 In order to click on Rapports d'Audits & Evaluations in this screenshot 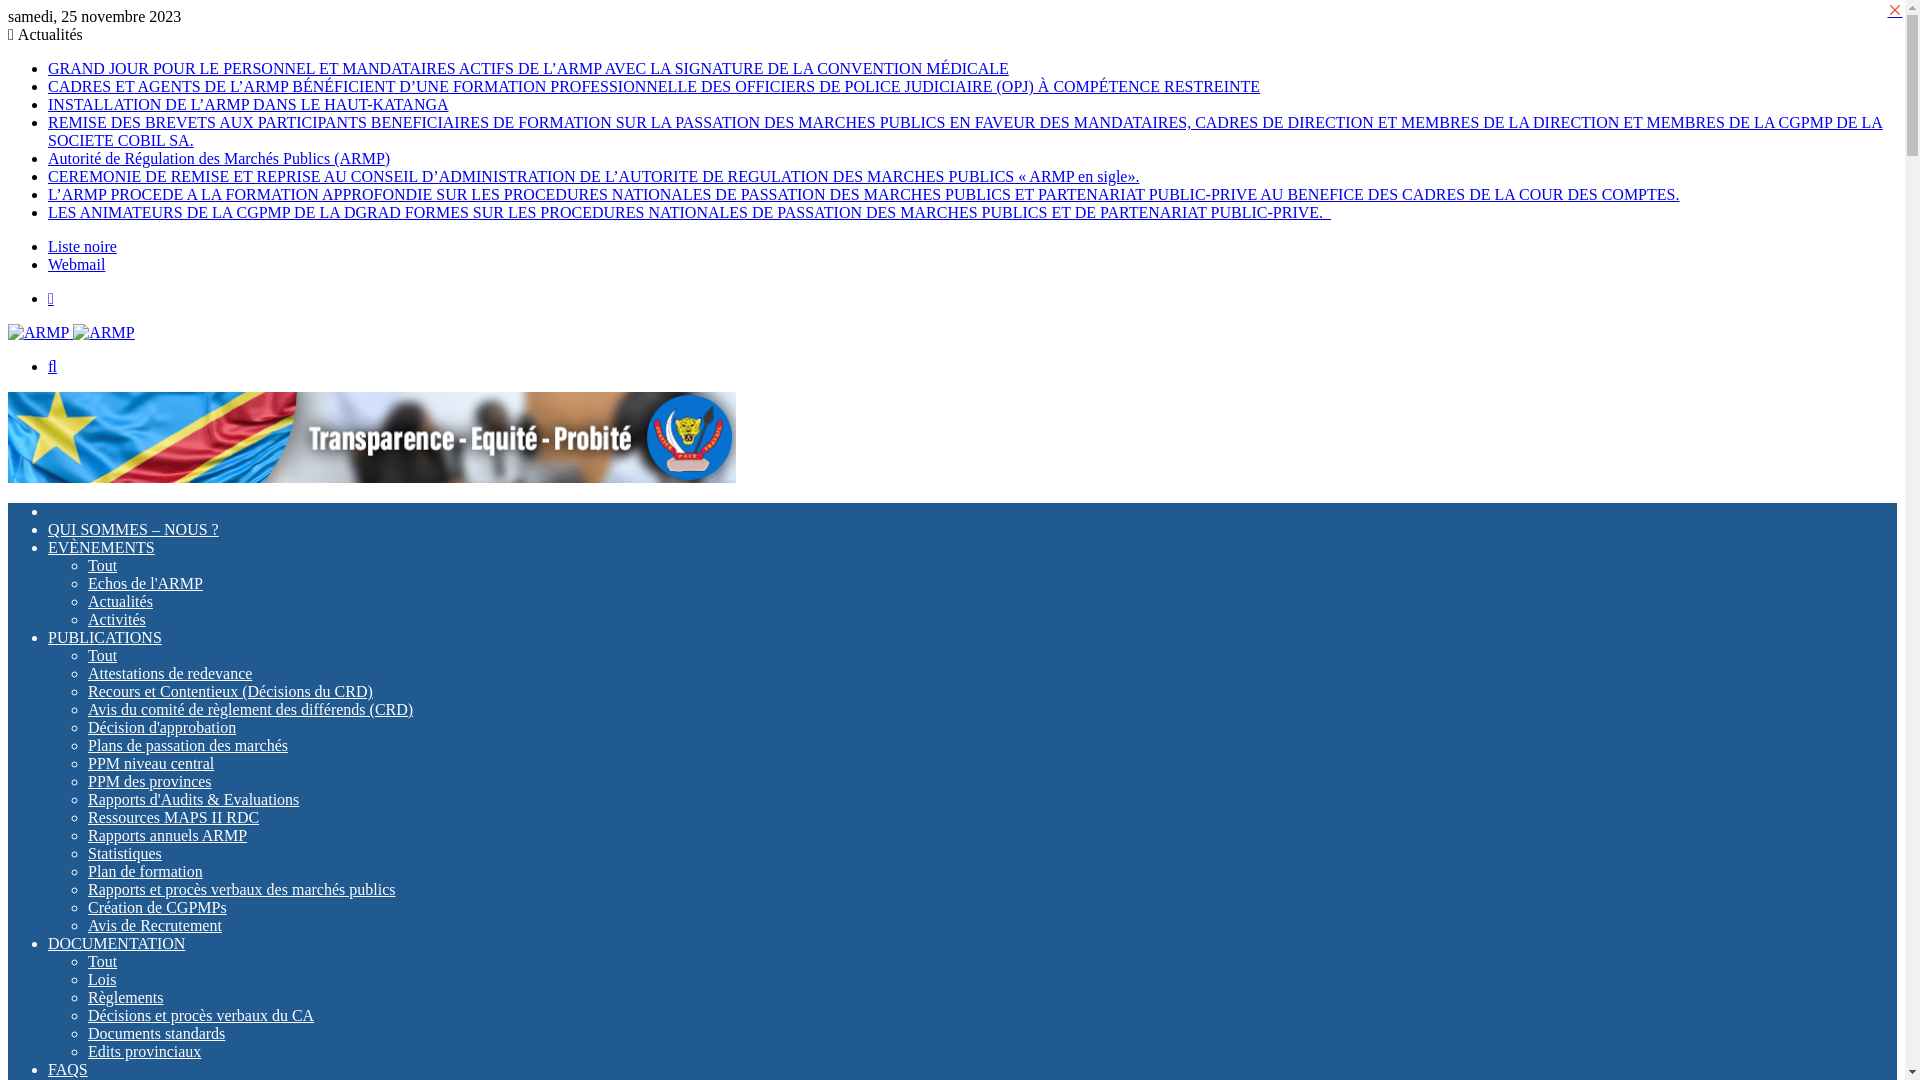, I will do `click(194, 800)`.